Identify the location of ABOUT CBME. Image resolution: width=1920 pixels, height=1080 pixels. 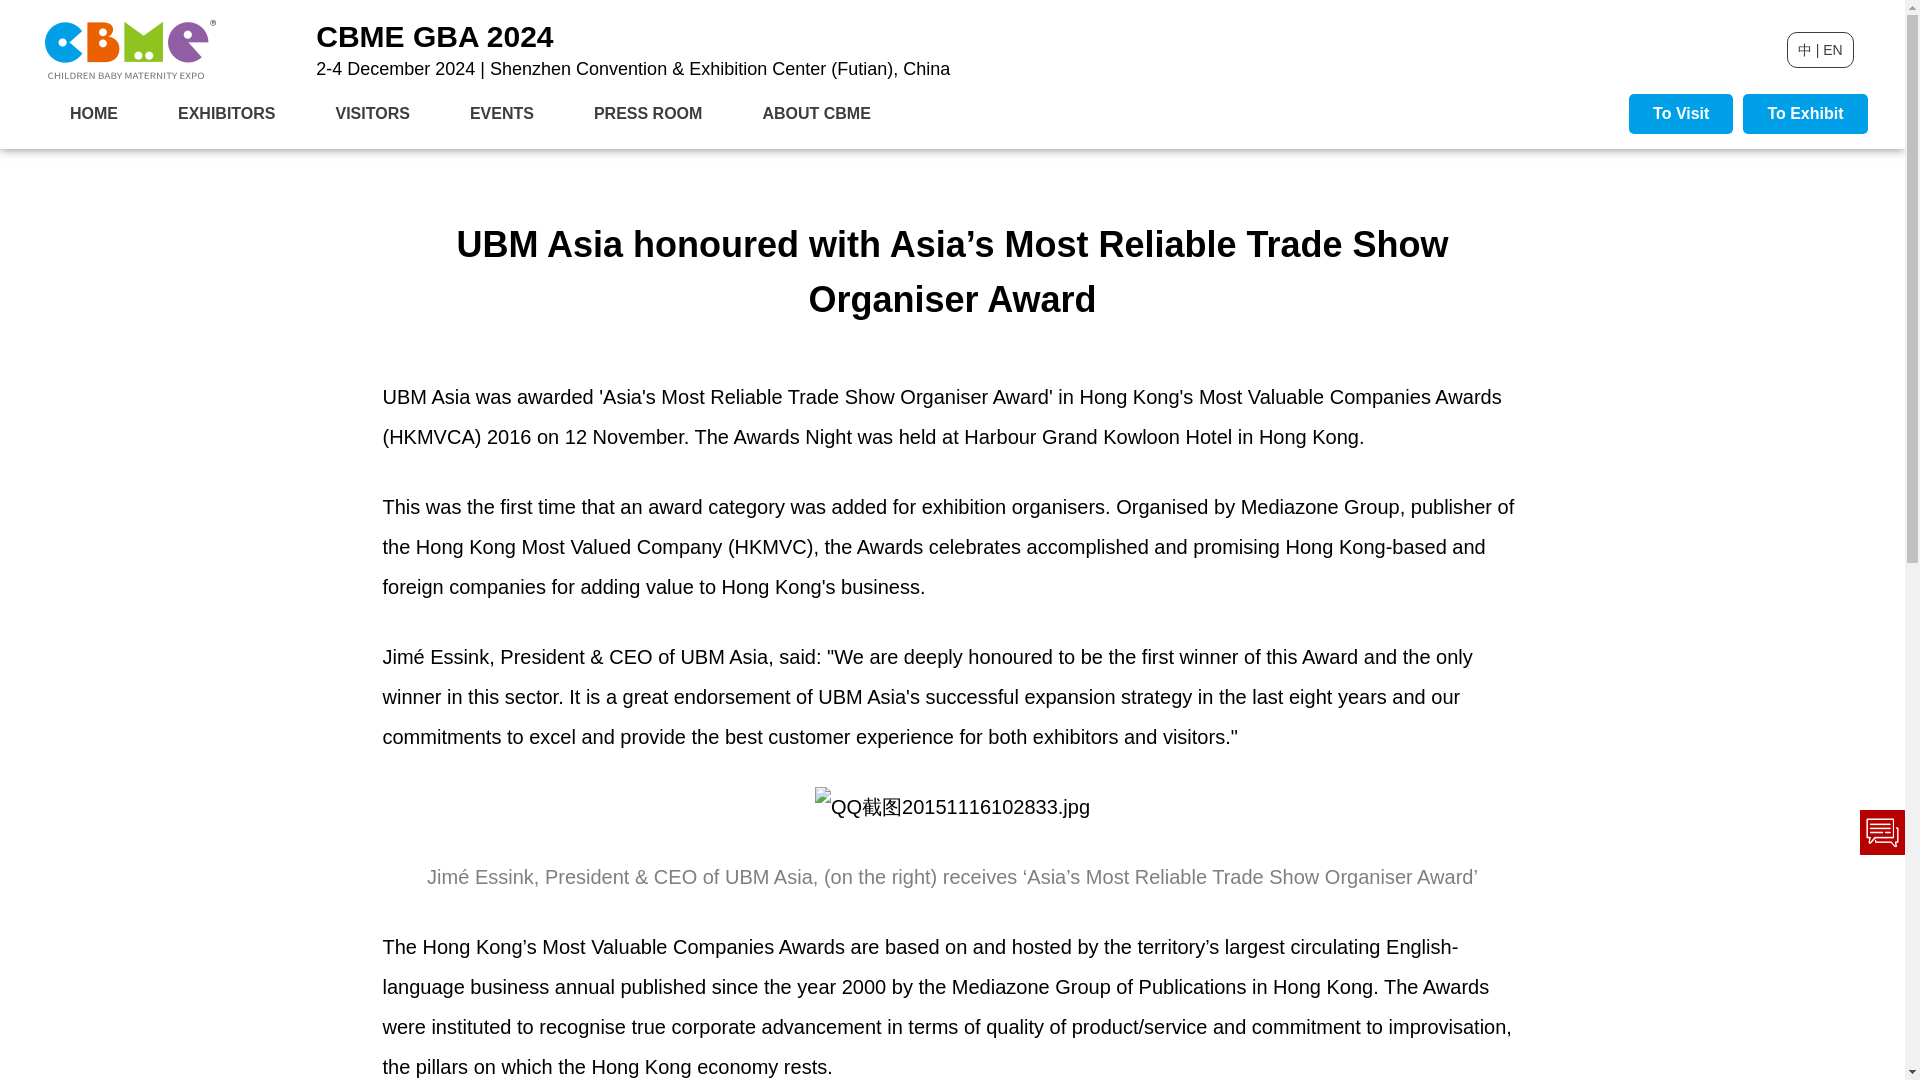
(816, 114).